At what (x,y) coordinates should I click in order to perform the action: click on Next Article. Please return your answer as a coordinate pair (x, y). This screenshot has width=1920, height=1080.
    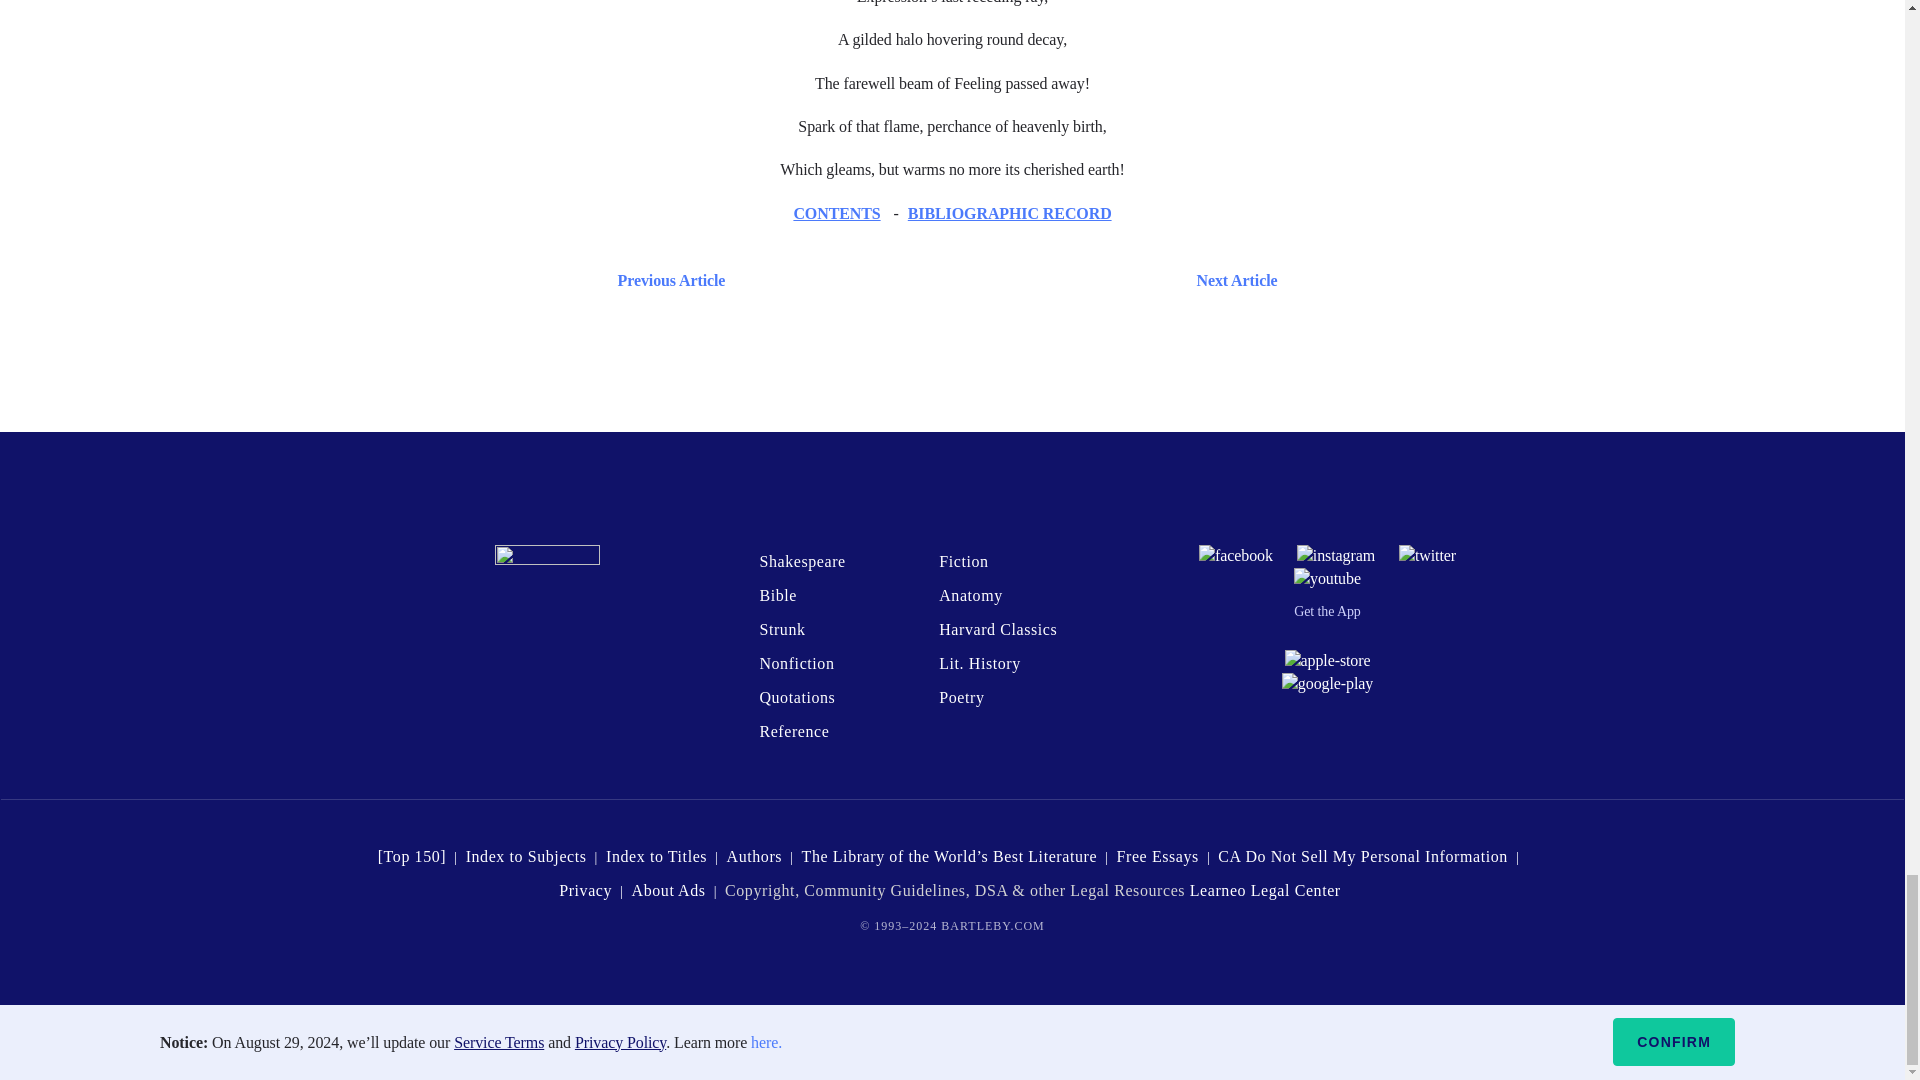
    Looking at the image, I should click on (1010, 280).